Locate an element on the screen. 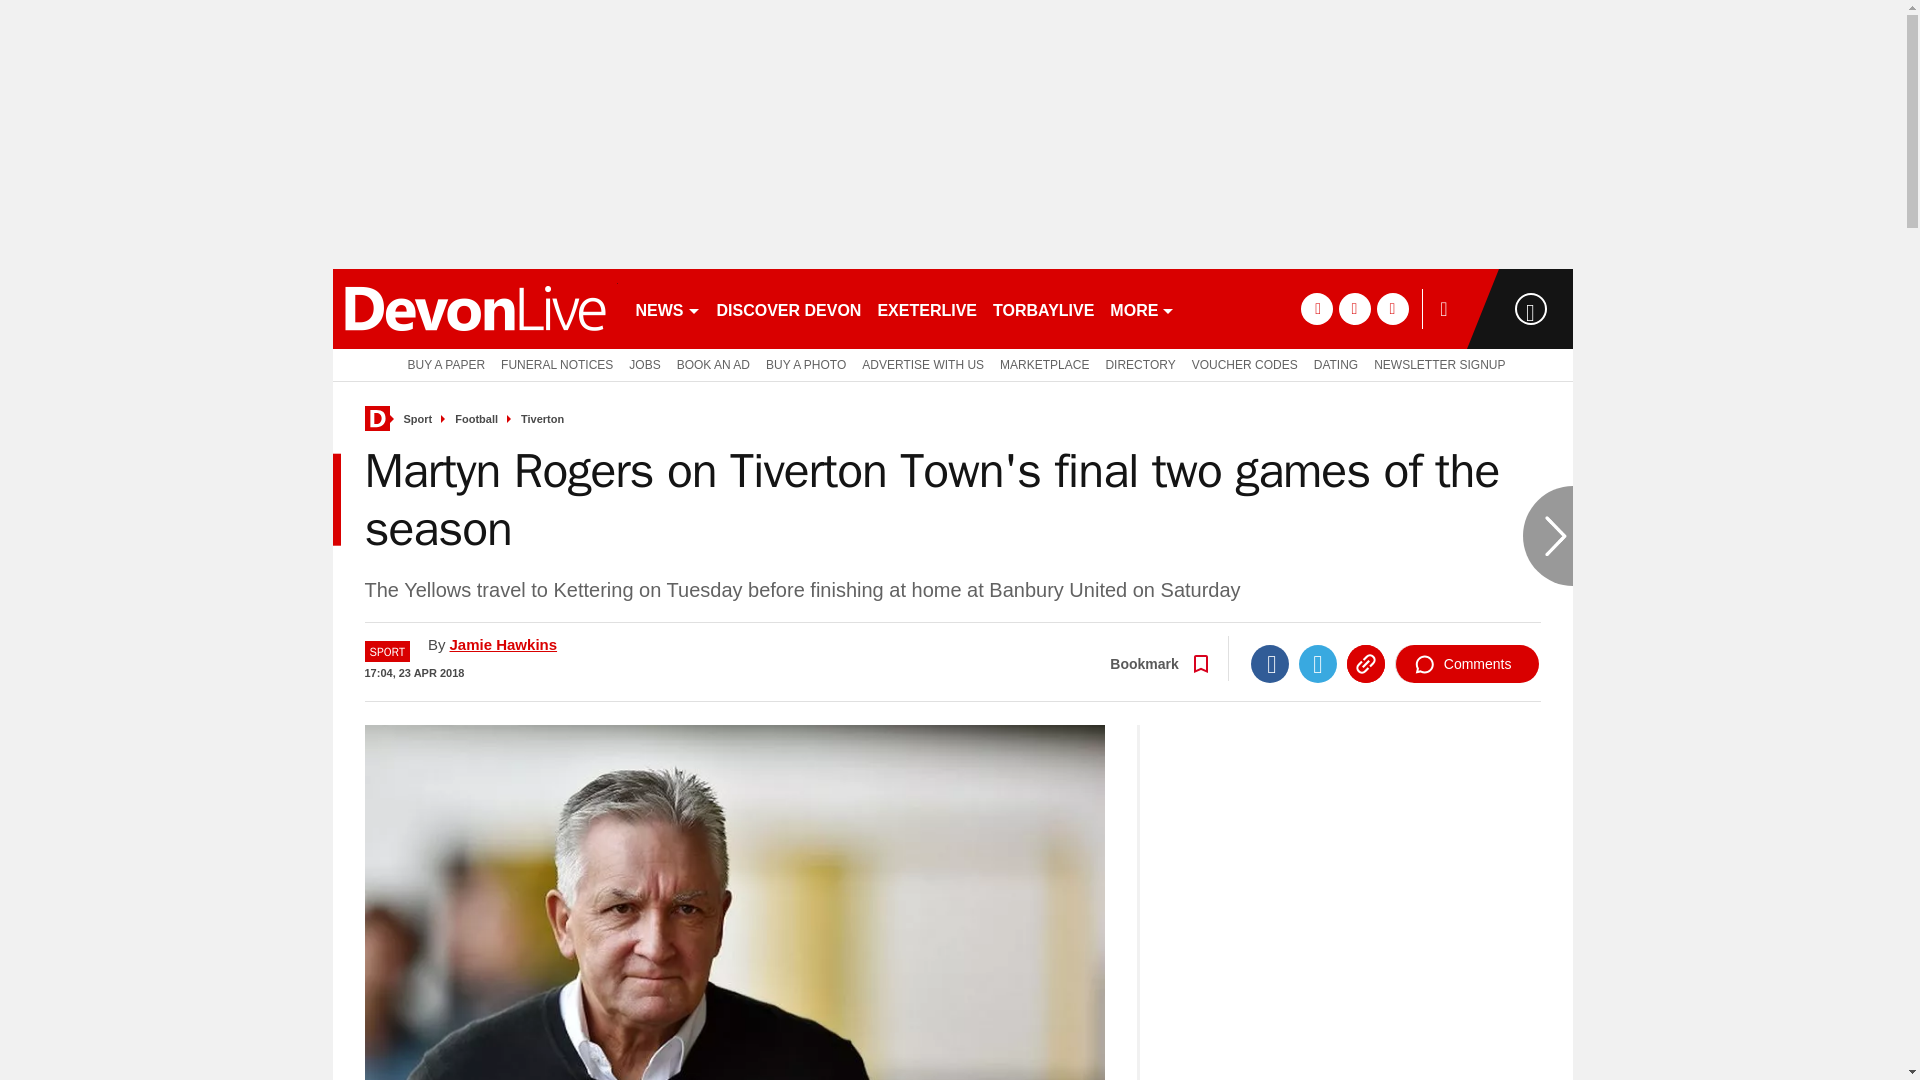  instagram is located at coordinates (1392, 308).